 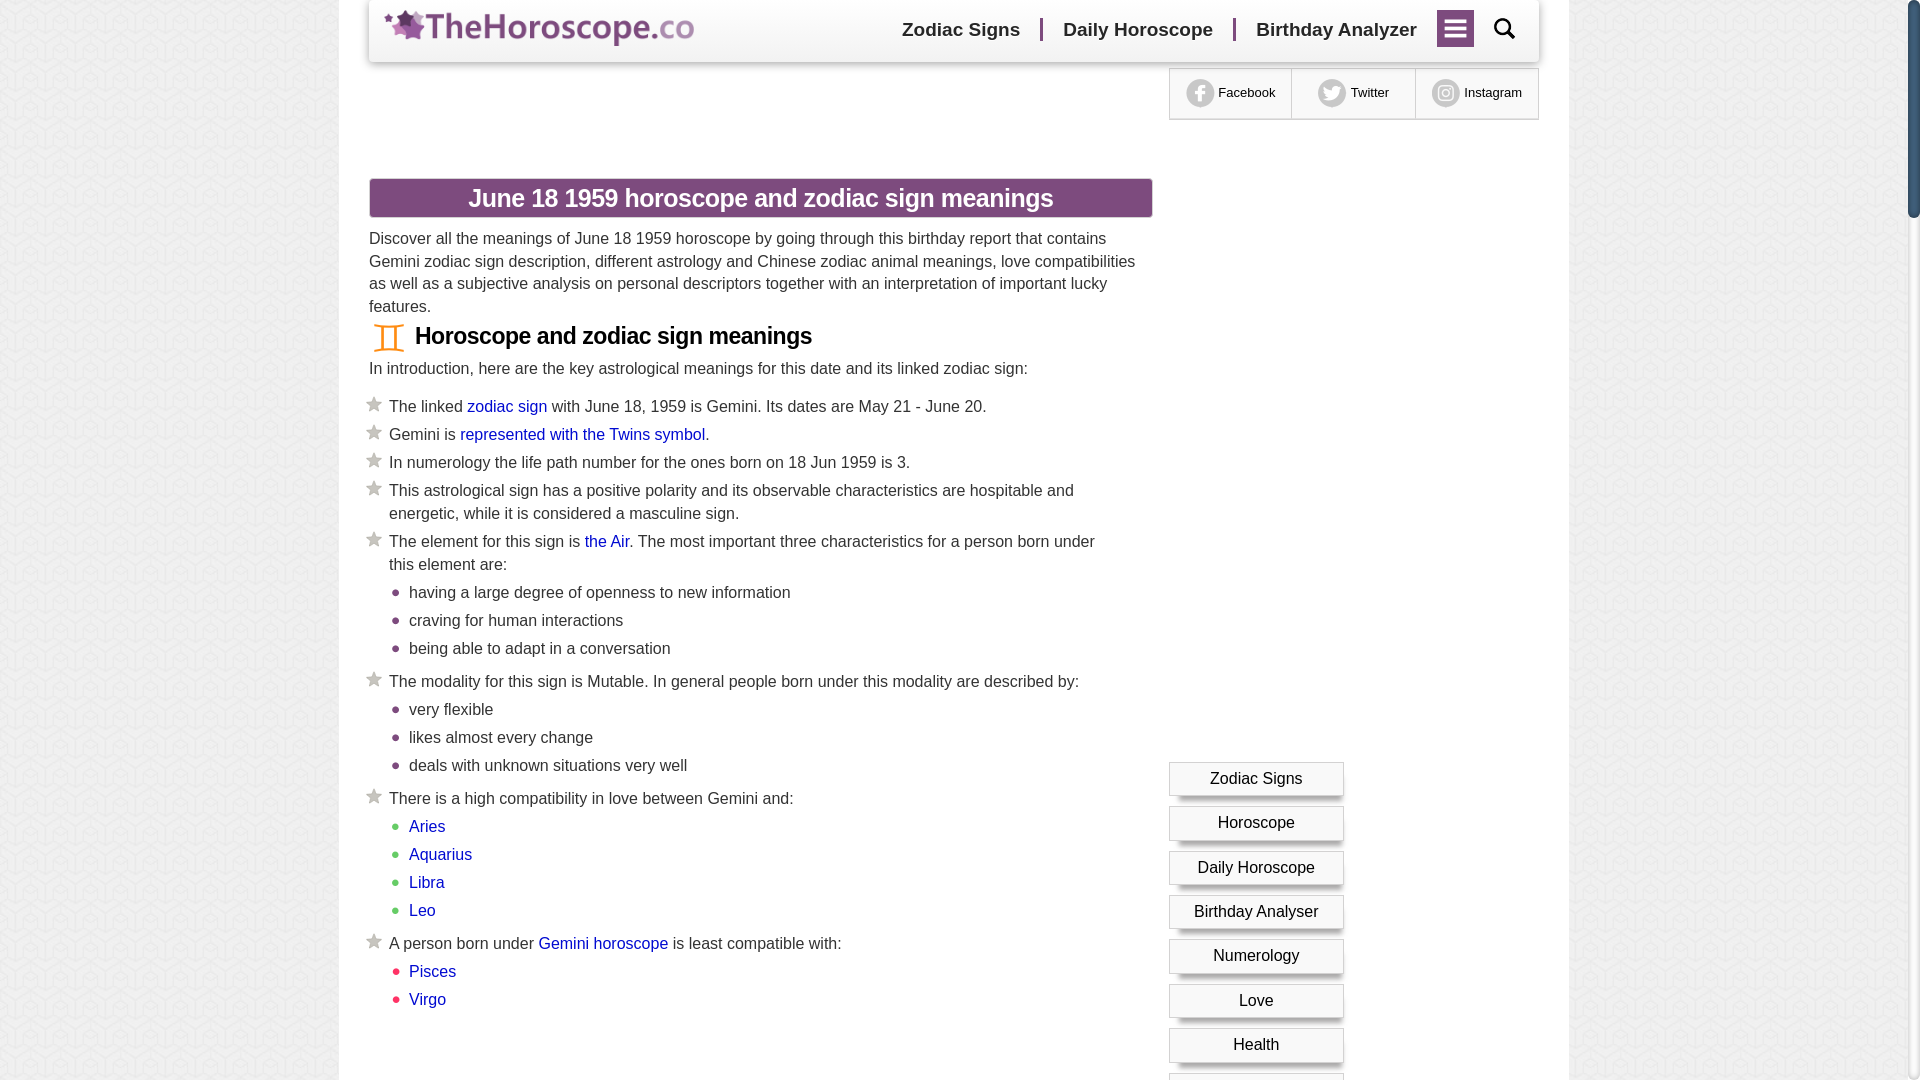 What do you see at coordinates (1256, 1000) in the screenshot?
I see `Love` at bounding box center [1256, 1000].